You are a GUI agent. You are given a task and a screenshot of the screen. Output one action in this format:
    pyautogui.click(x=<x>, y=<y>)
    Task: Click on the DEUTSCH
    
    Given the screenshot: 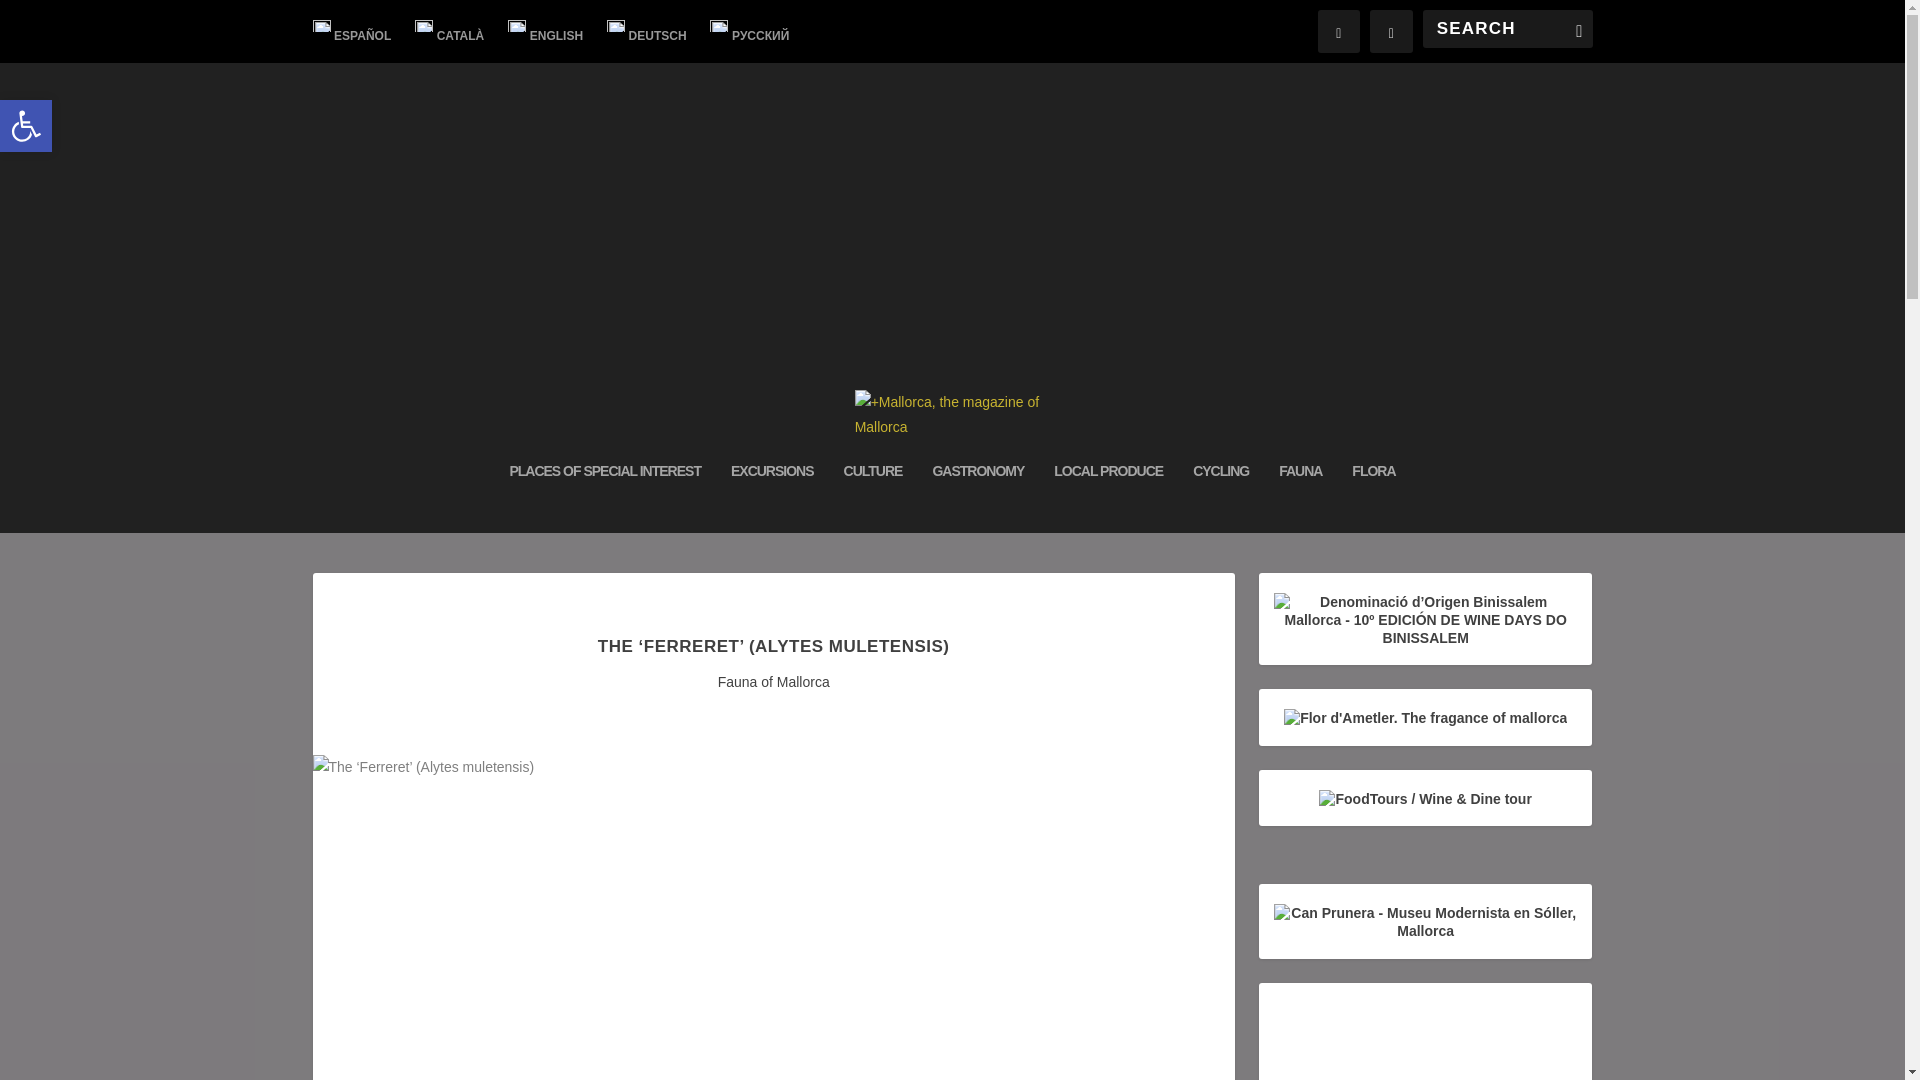 What is the action you would take?
    pyautogui.click(x=646, y=31)
    